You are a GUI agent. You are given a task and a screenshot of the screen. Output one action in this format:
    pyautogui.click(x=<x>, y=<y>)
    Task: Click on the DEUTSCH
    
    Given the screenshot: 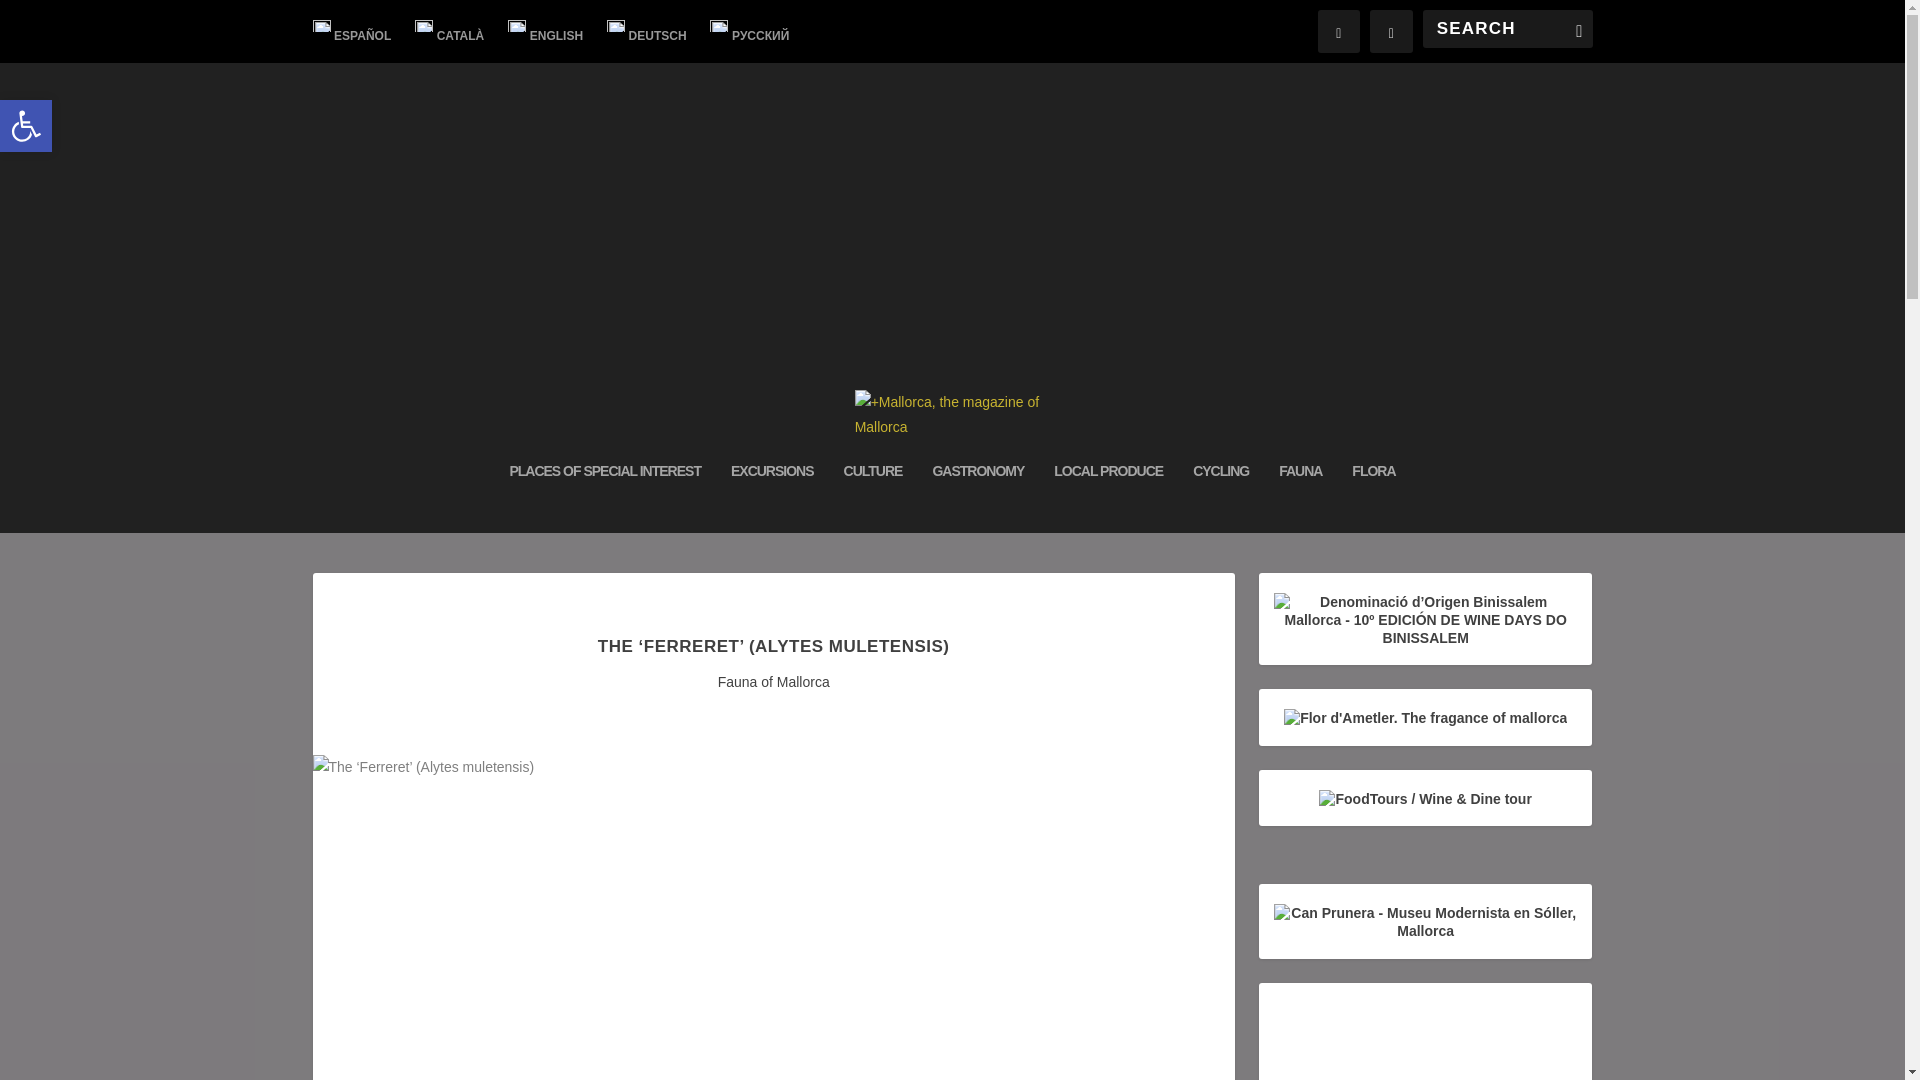 What is the action you would take?
    pyautogui.click(x=646, y=31)
    